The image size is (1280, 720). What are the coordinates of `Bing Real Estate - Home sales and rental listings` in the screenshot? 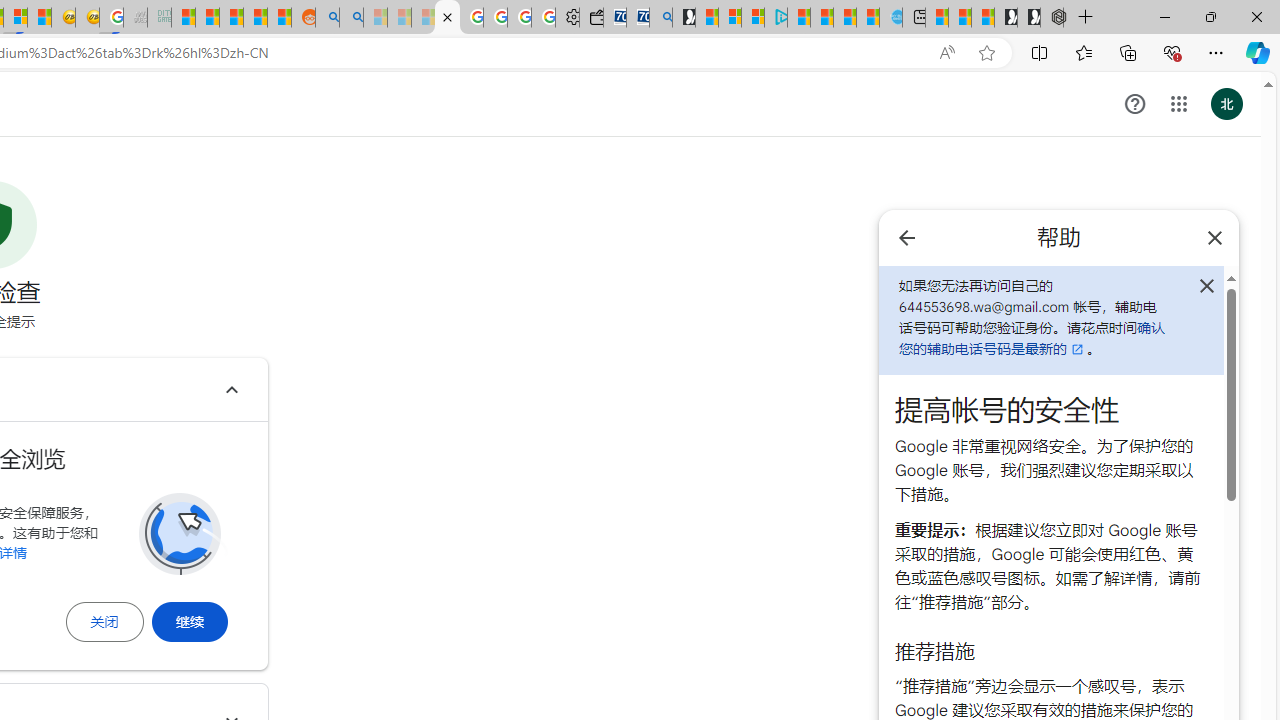 It's located at (660, 18).